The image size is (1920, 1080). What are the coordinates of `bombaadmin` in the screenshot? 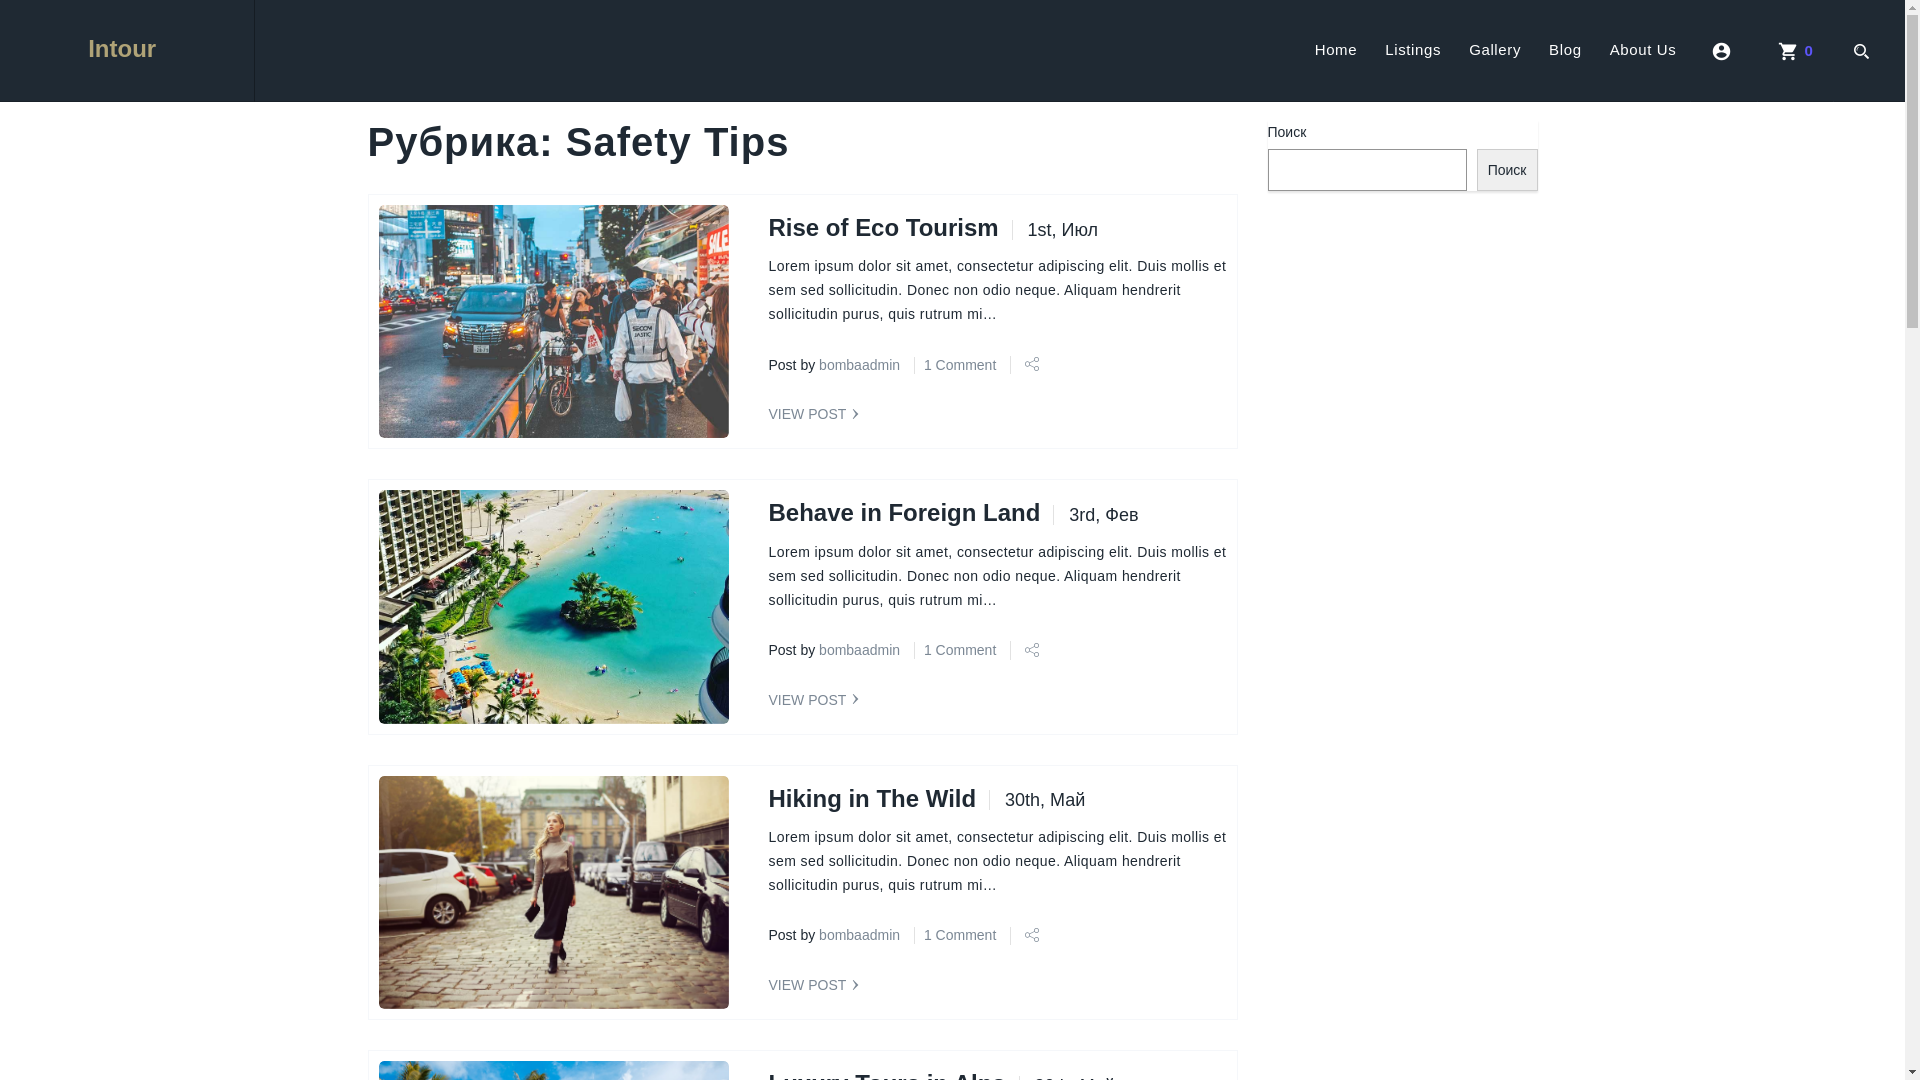 It's located at (860, 935).